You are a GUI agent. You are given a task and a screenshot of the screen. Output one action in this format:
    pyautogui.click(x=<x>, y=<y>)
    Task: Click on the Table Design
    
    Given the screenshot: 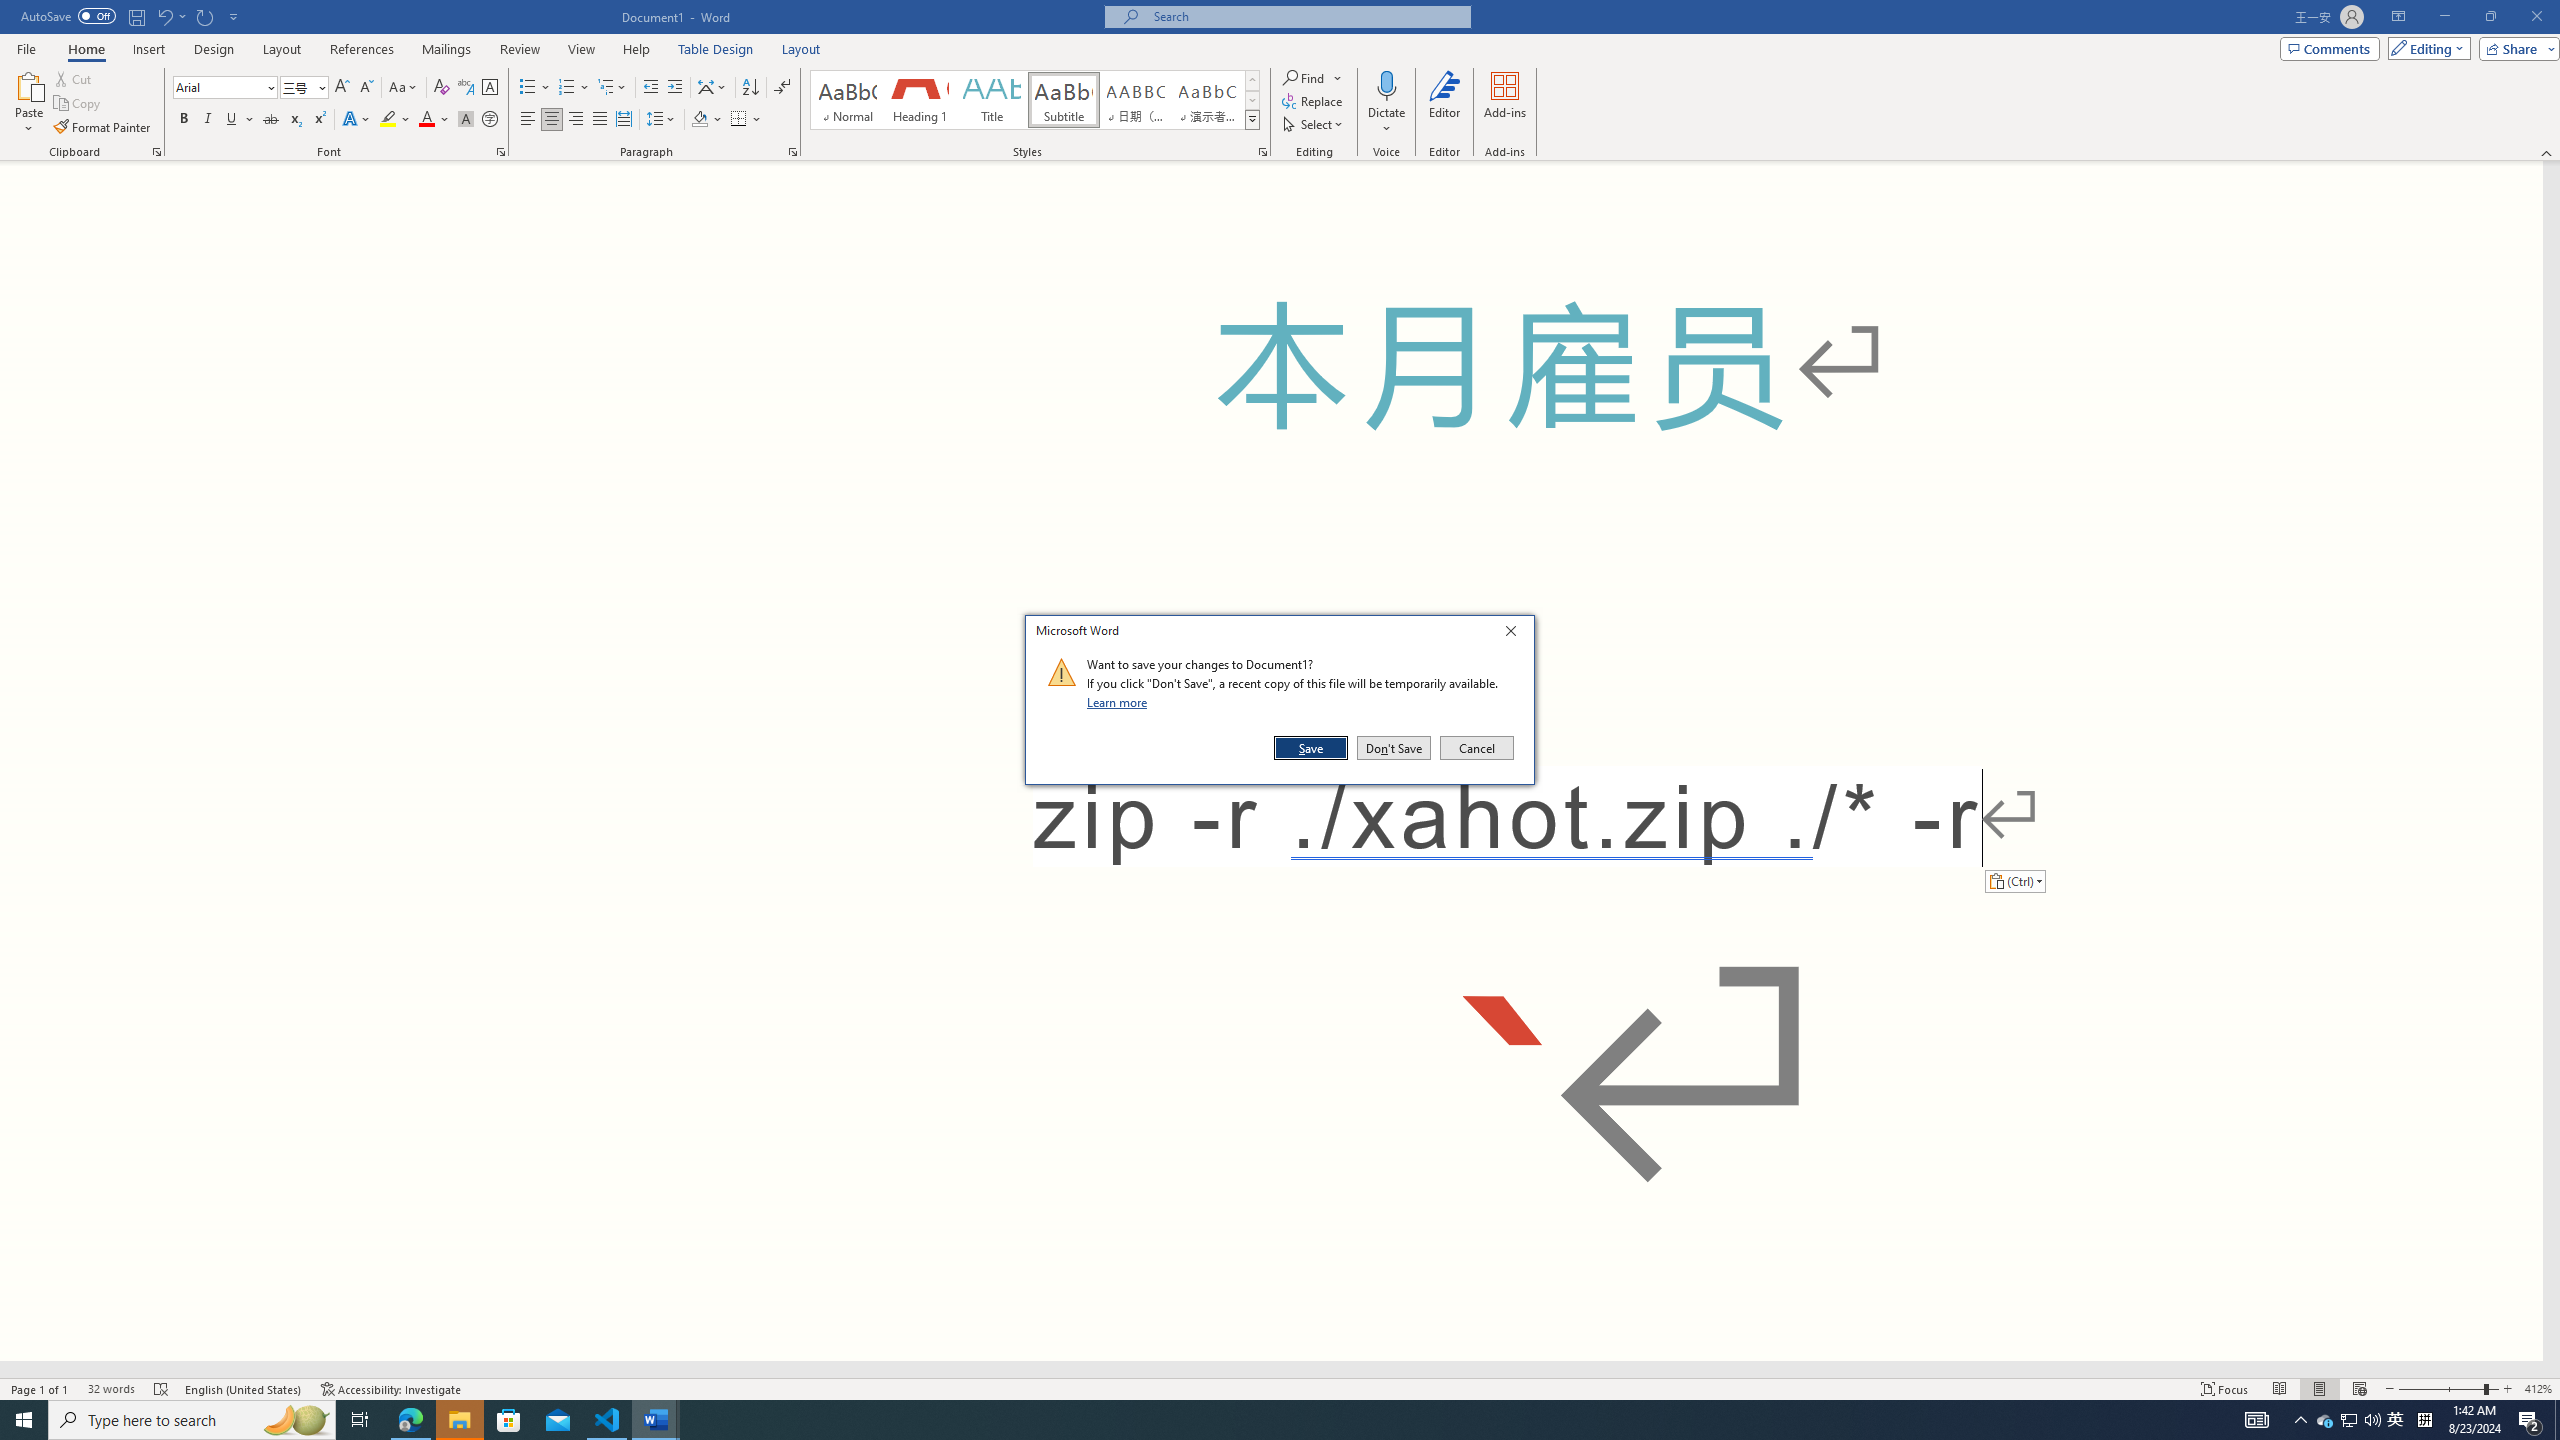 What is the action you would take?
    pyautogui.click(x=716, y=49)
    